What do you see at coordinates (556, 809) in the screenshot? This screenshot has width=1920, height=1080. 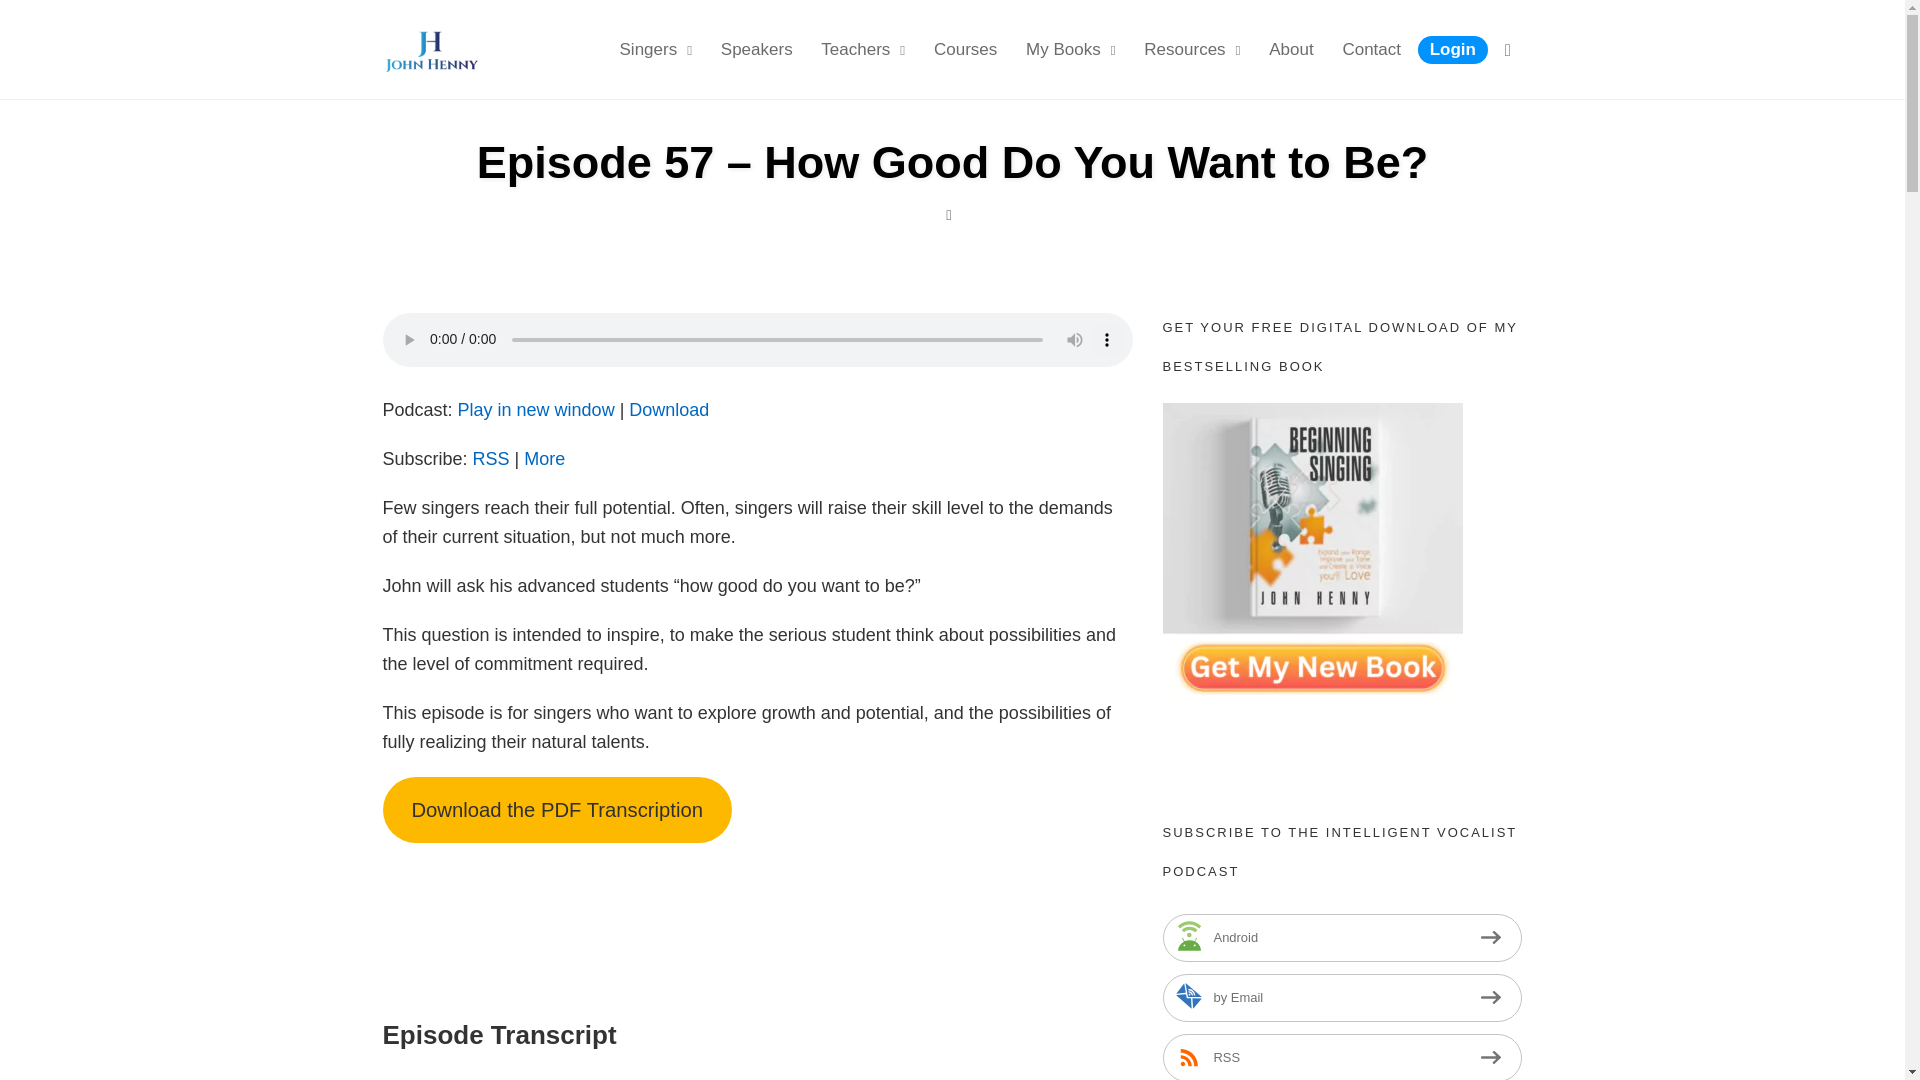 I see `Download the PDF Transcription` at bounding box center [556, 809].